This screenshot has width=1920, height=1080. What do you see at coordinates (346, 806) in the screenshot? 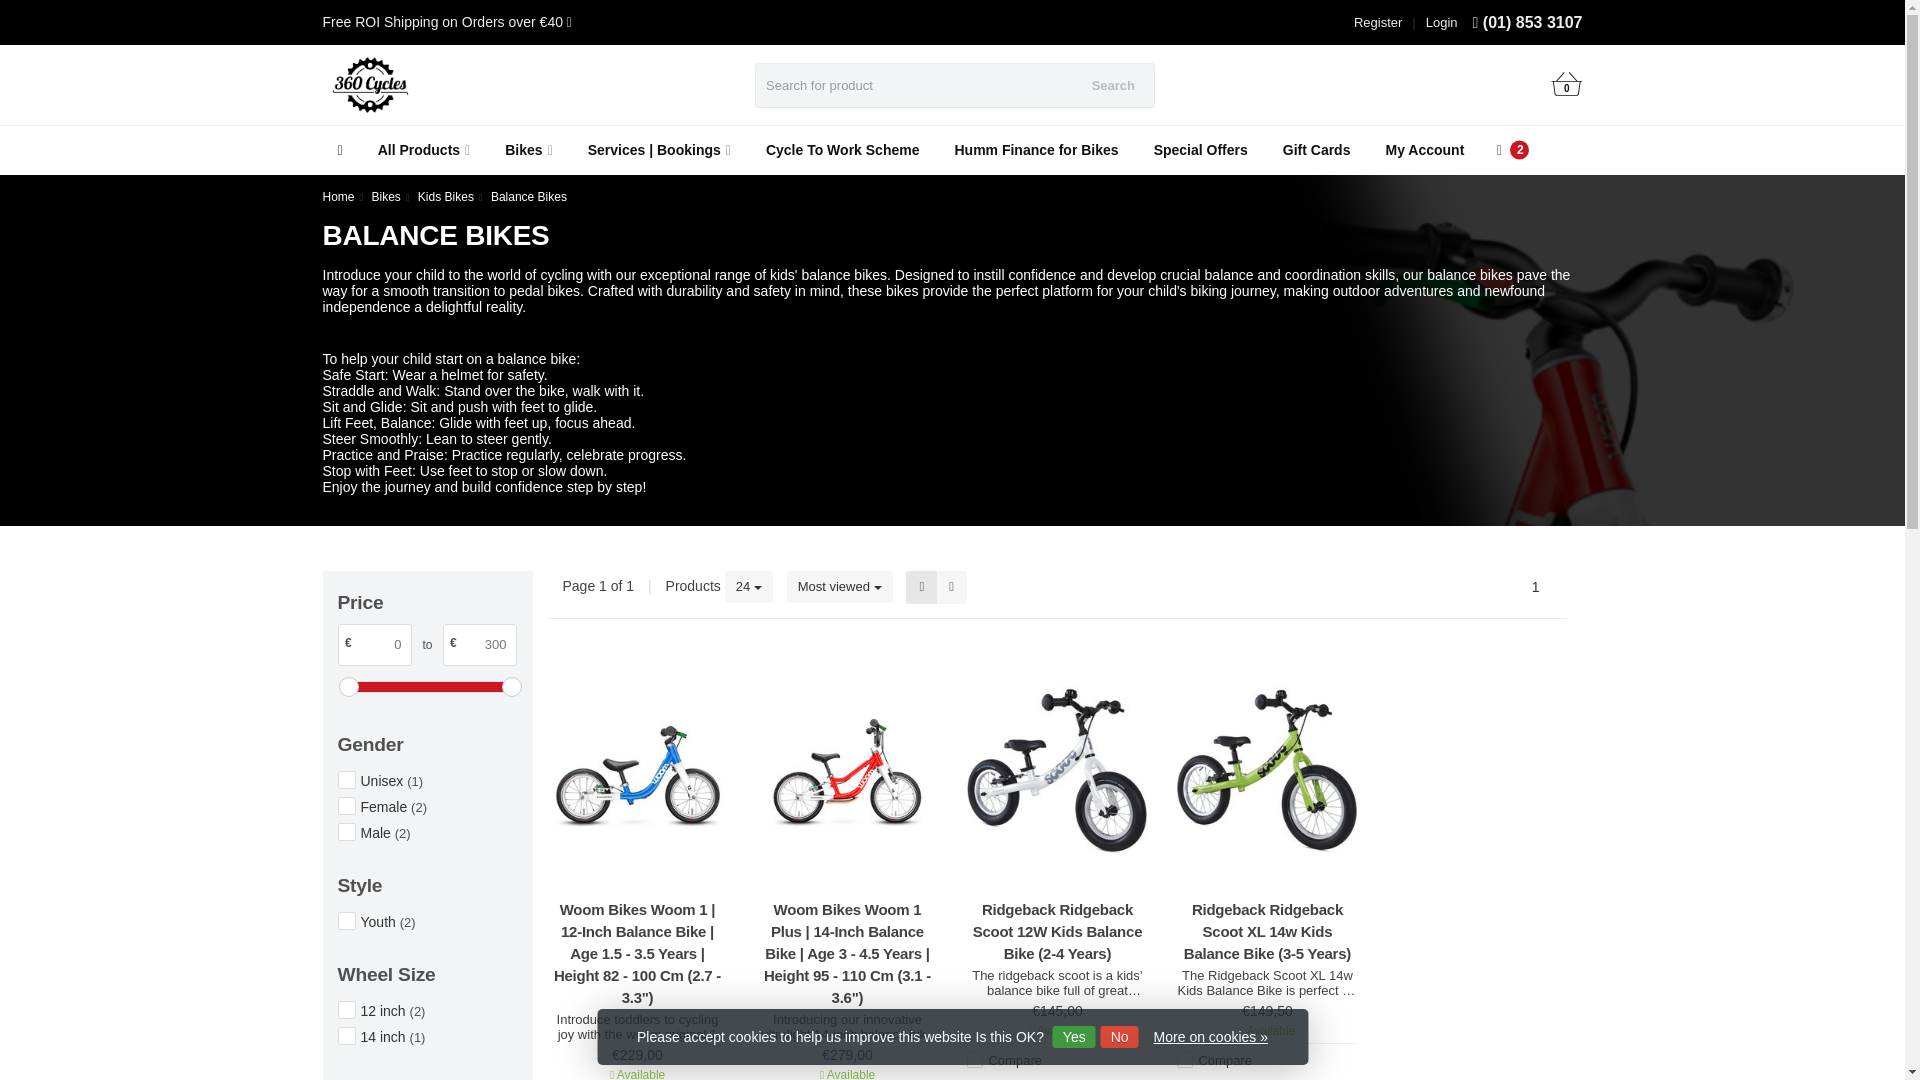
I see `278522` at bounding box center [346, 806].